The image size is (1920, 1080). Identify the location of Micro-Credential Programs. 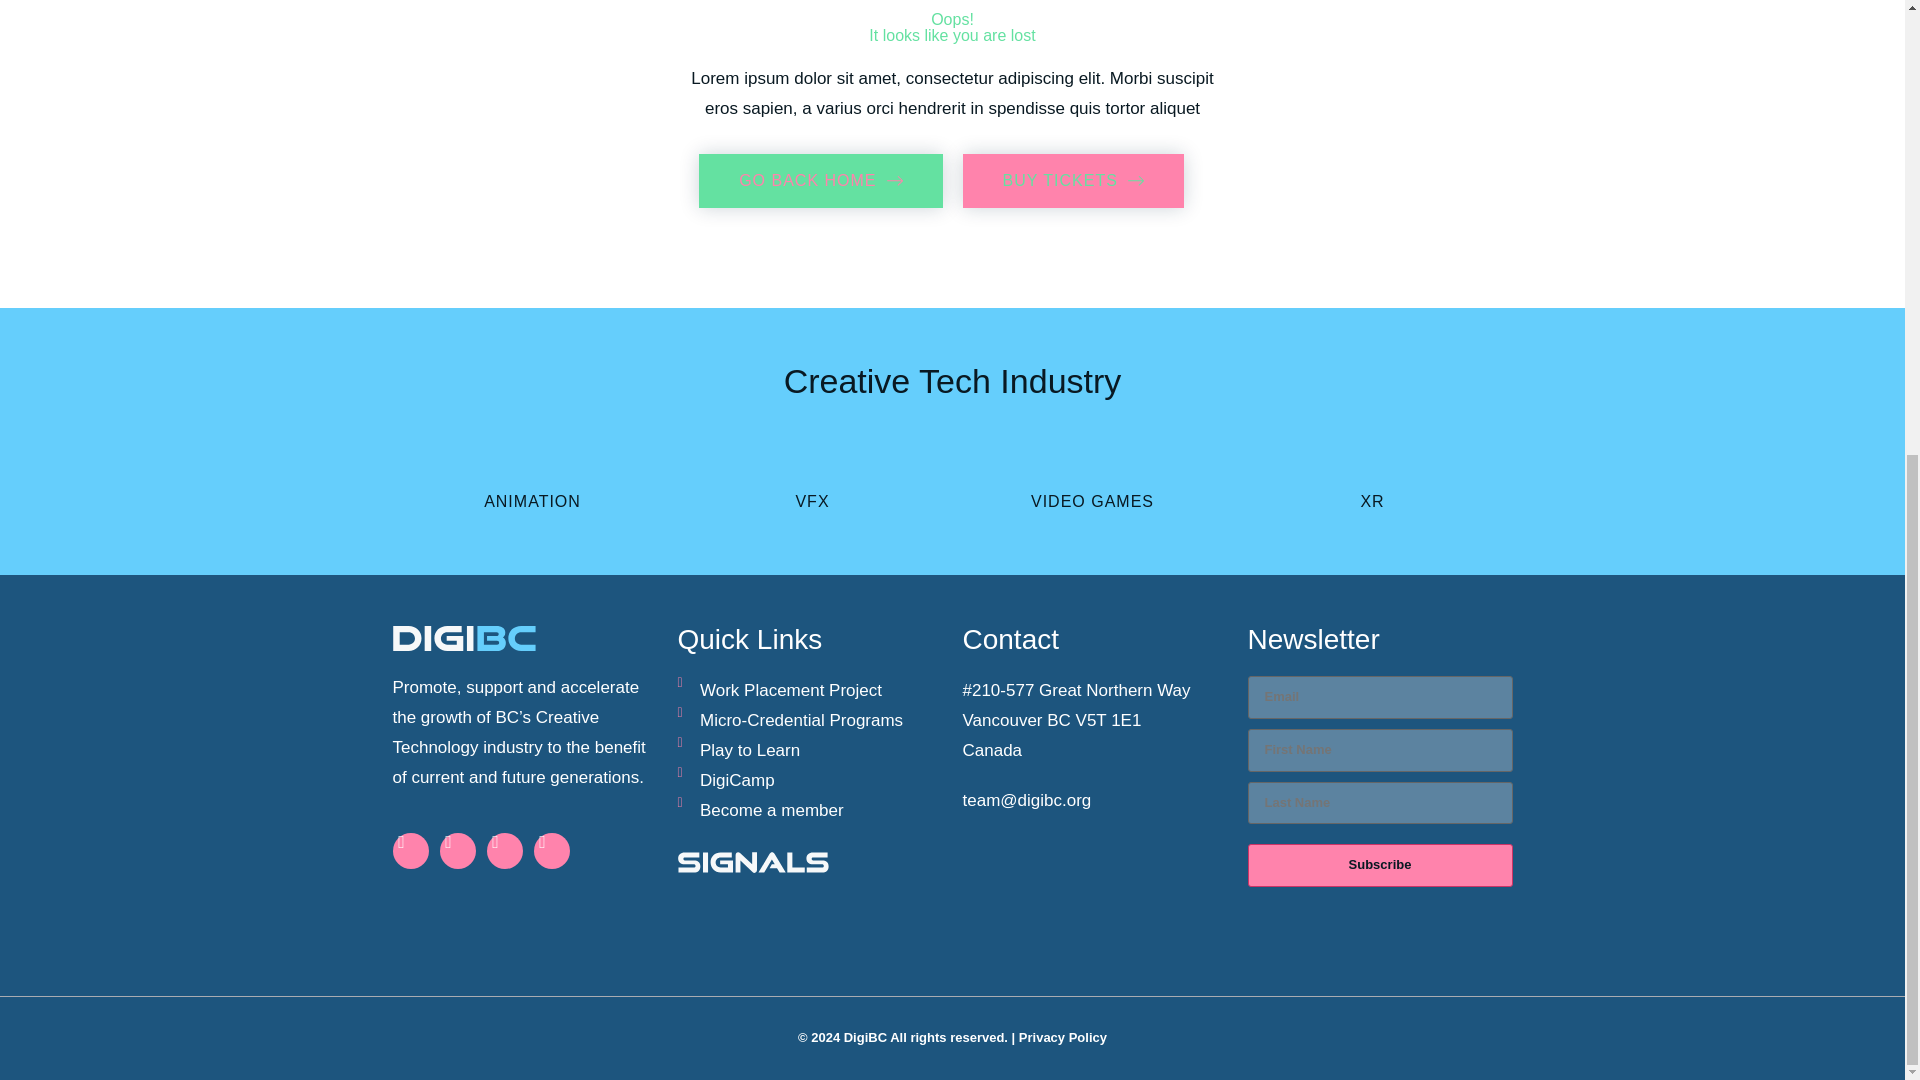
(894, 180).